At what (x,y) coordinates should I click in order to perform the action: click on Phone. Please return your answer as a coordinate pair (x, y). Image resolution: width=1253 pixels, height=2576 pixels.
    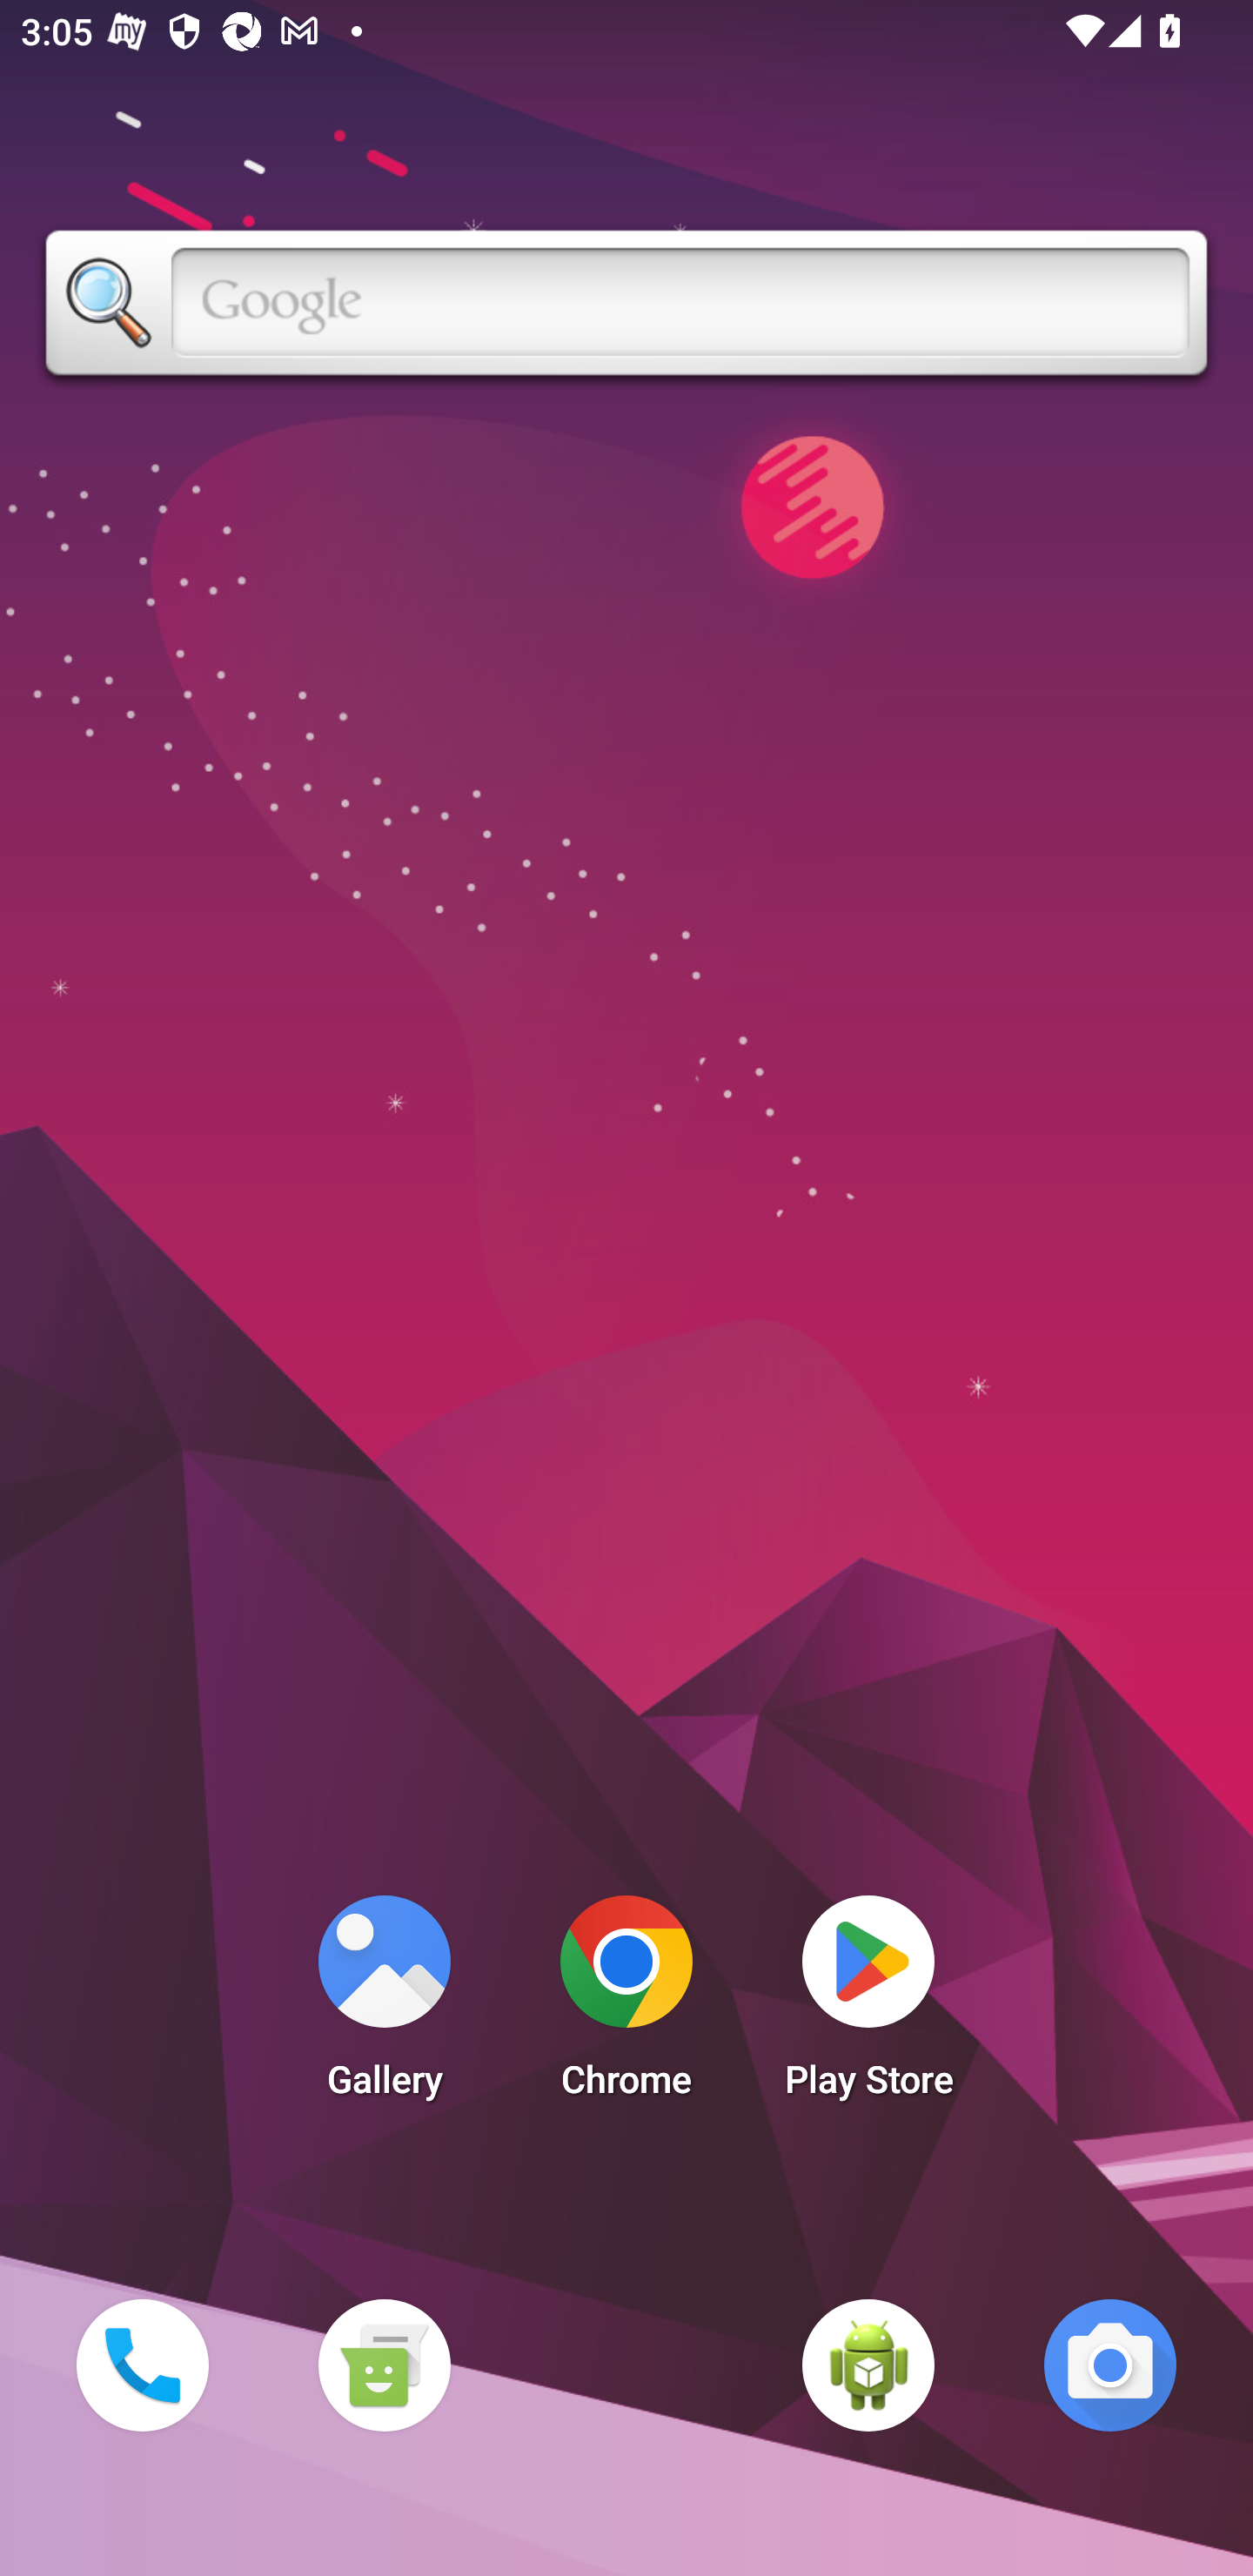
    Looking at the image, I should click on (142, 2365).